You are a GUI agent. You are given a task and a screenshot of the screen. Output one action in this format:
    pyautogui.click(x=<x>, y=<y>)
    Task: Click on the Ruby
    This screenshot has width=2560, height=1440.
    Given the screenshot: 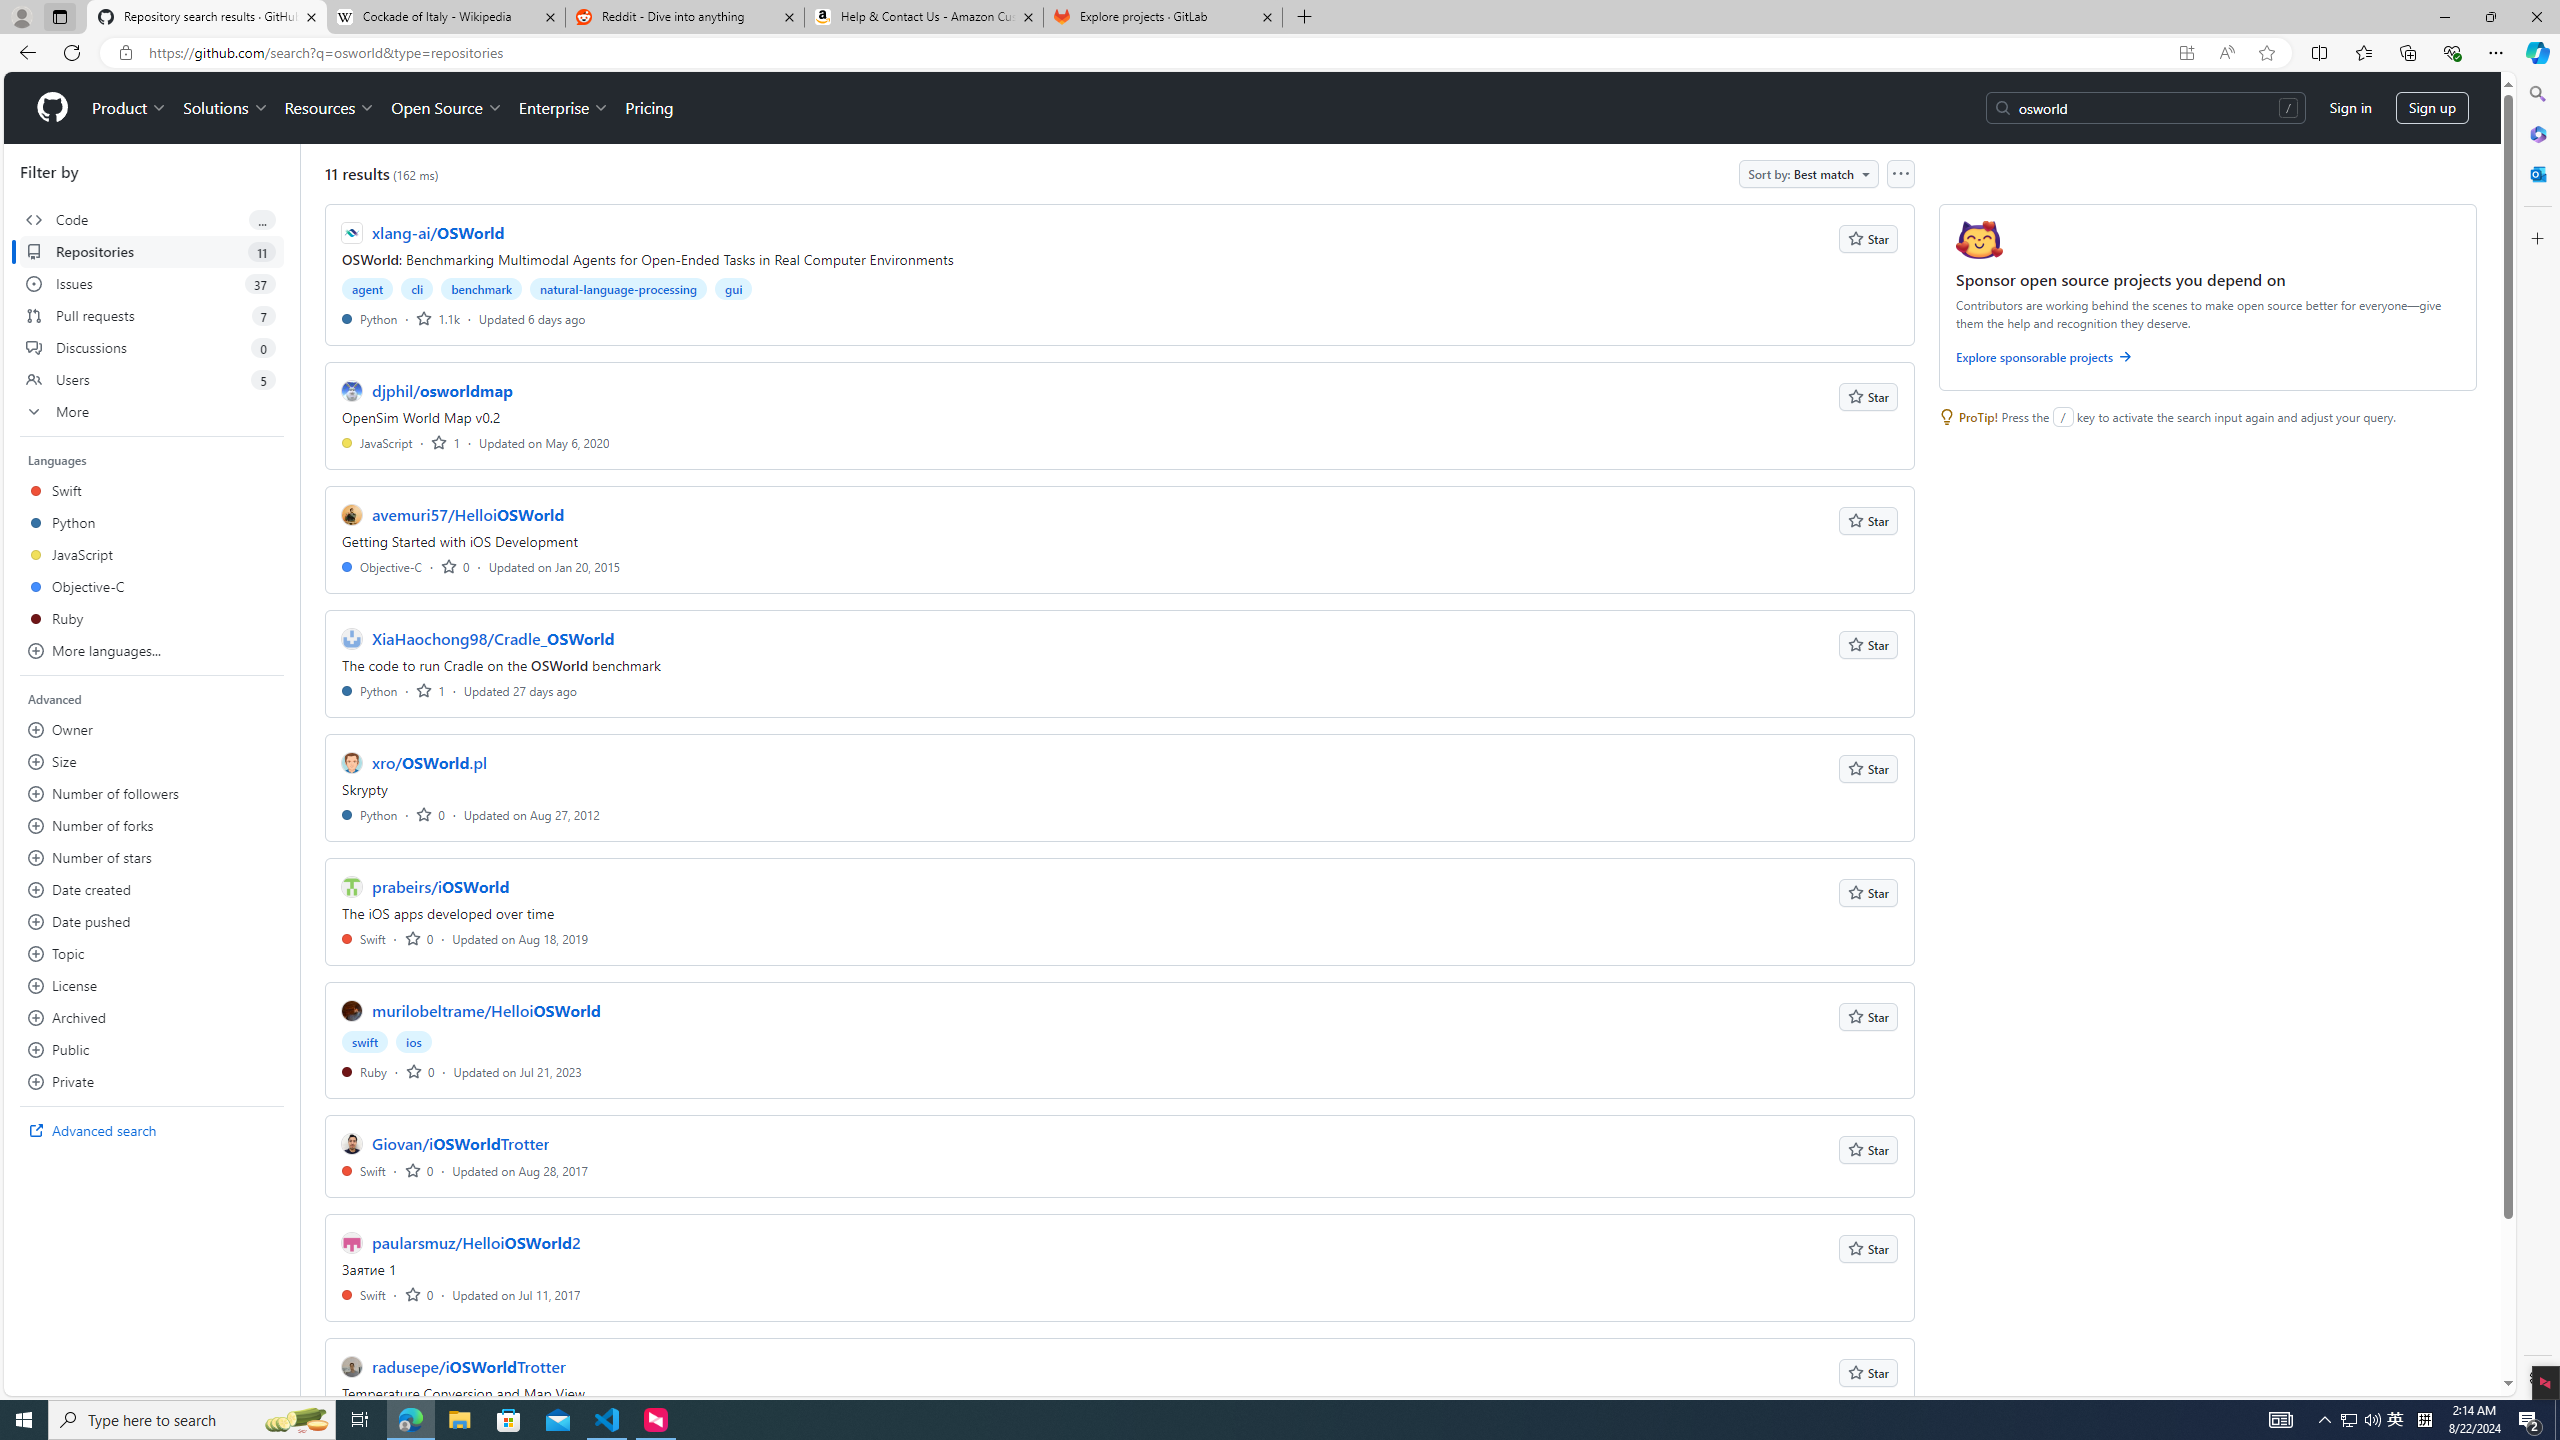 What is the action you would take?
    pyautogui.click(x=364, y=1072)
    